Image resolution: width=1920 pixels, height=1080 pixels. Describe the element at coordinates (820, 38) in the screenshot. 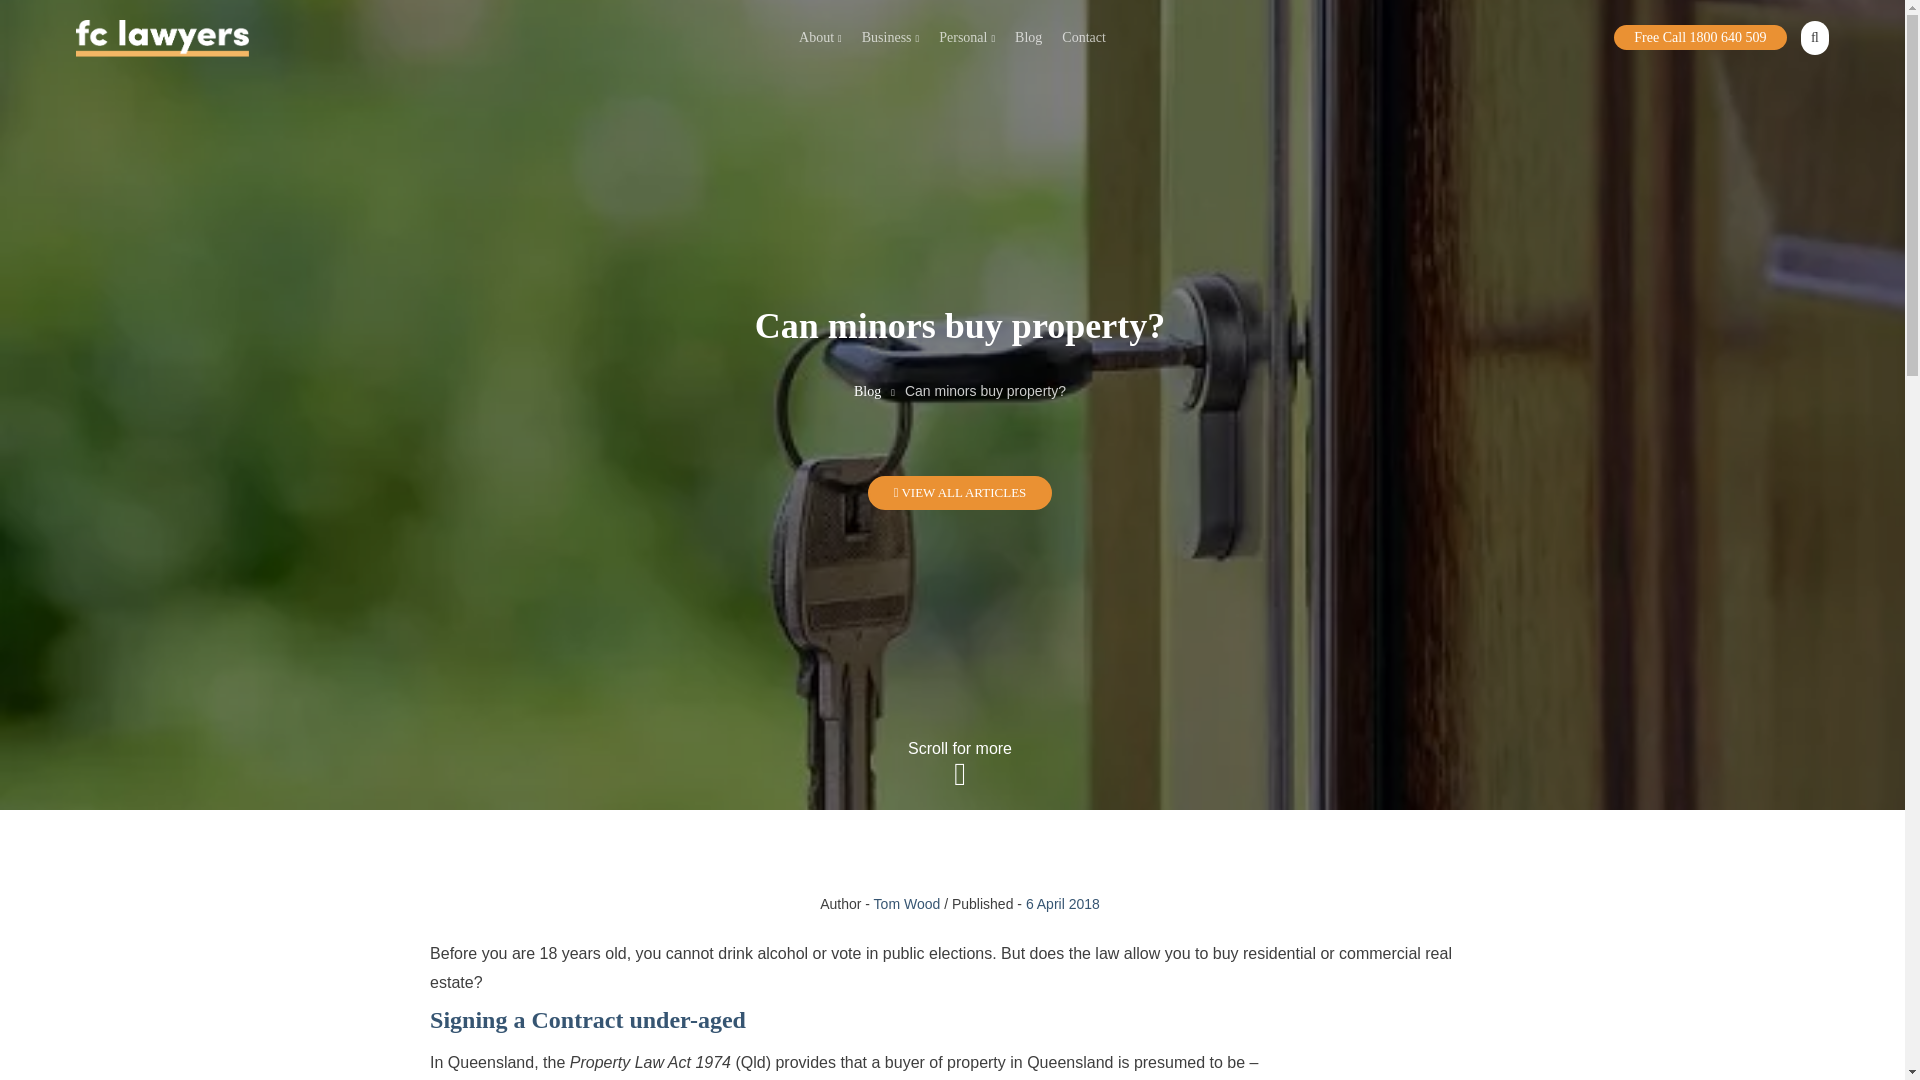

I see `About` at that location.